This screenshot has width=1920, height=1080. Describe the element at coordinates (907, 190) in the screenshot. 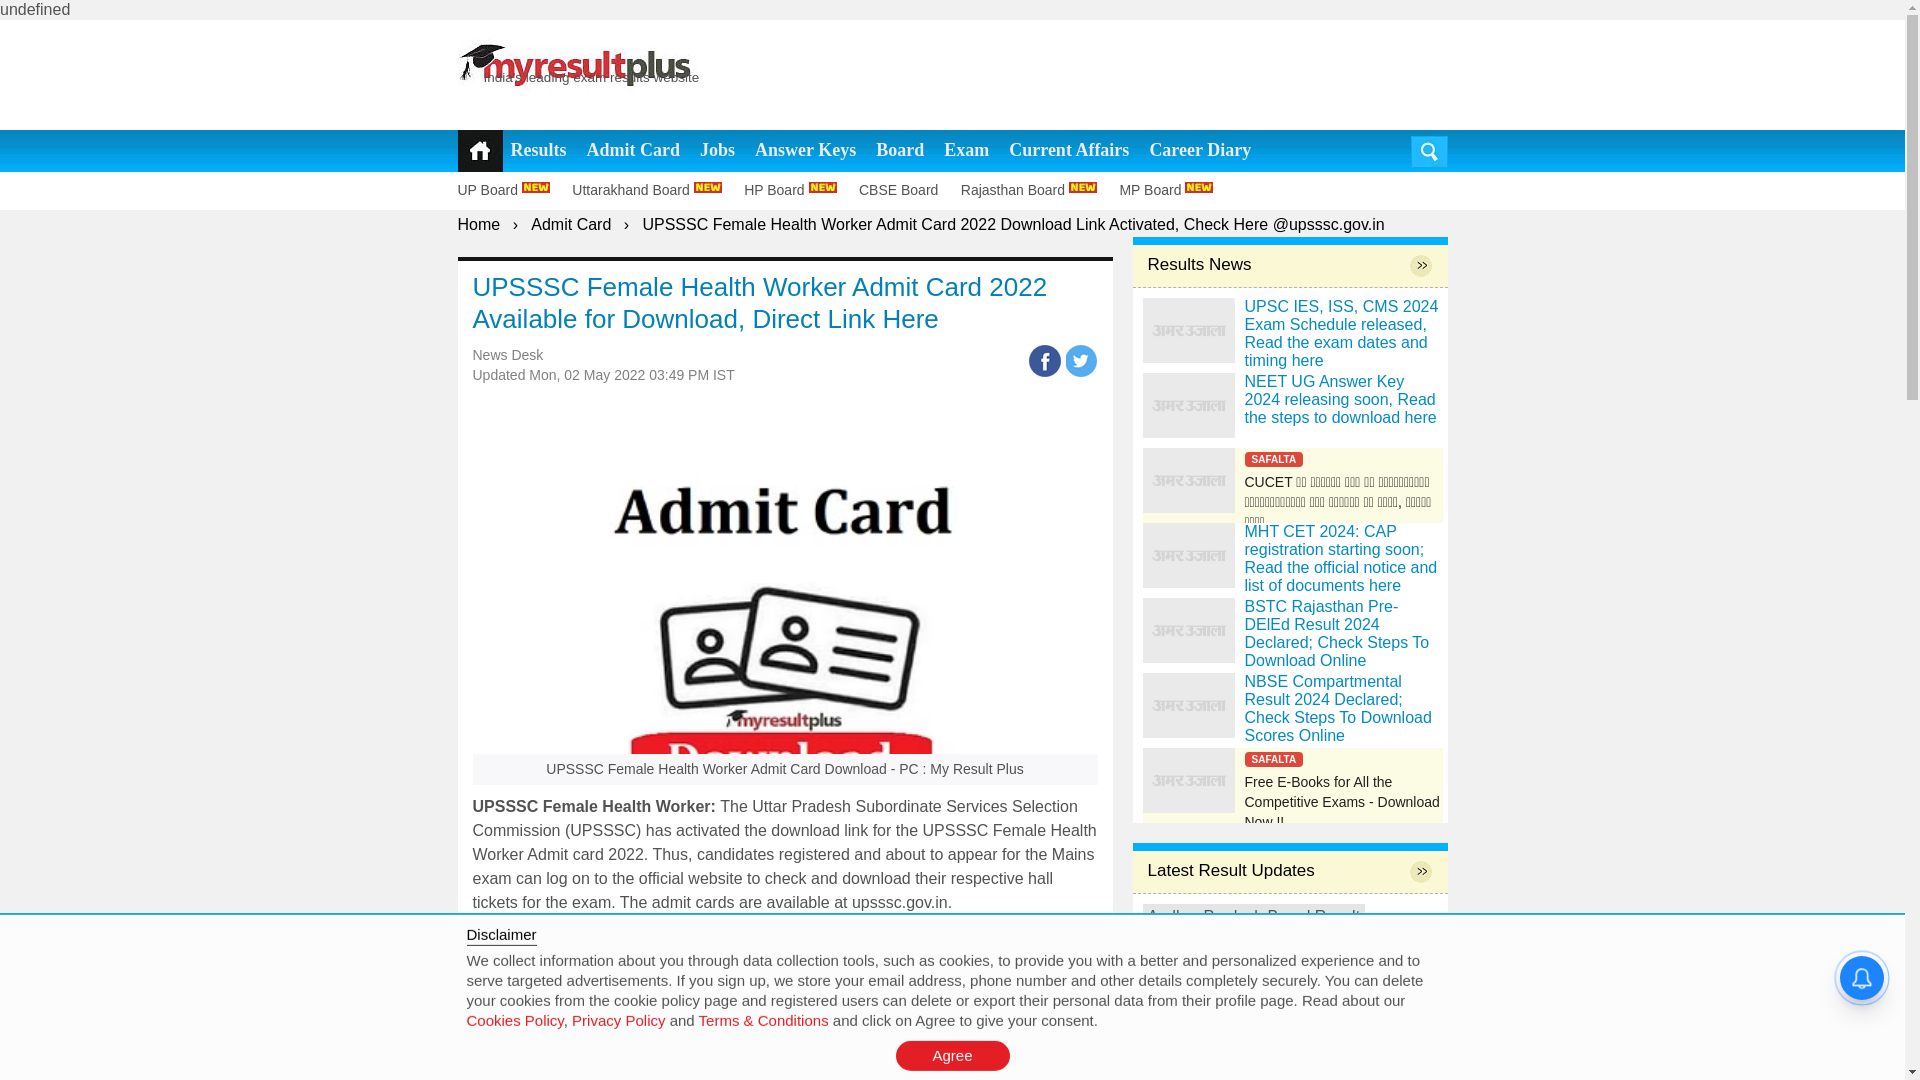

I see `CBSE Board` at that location.